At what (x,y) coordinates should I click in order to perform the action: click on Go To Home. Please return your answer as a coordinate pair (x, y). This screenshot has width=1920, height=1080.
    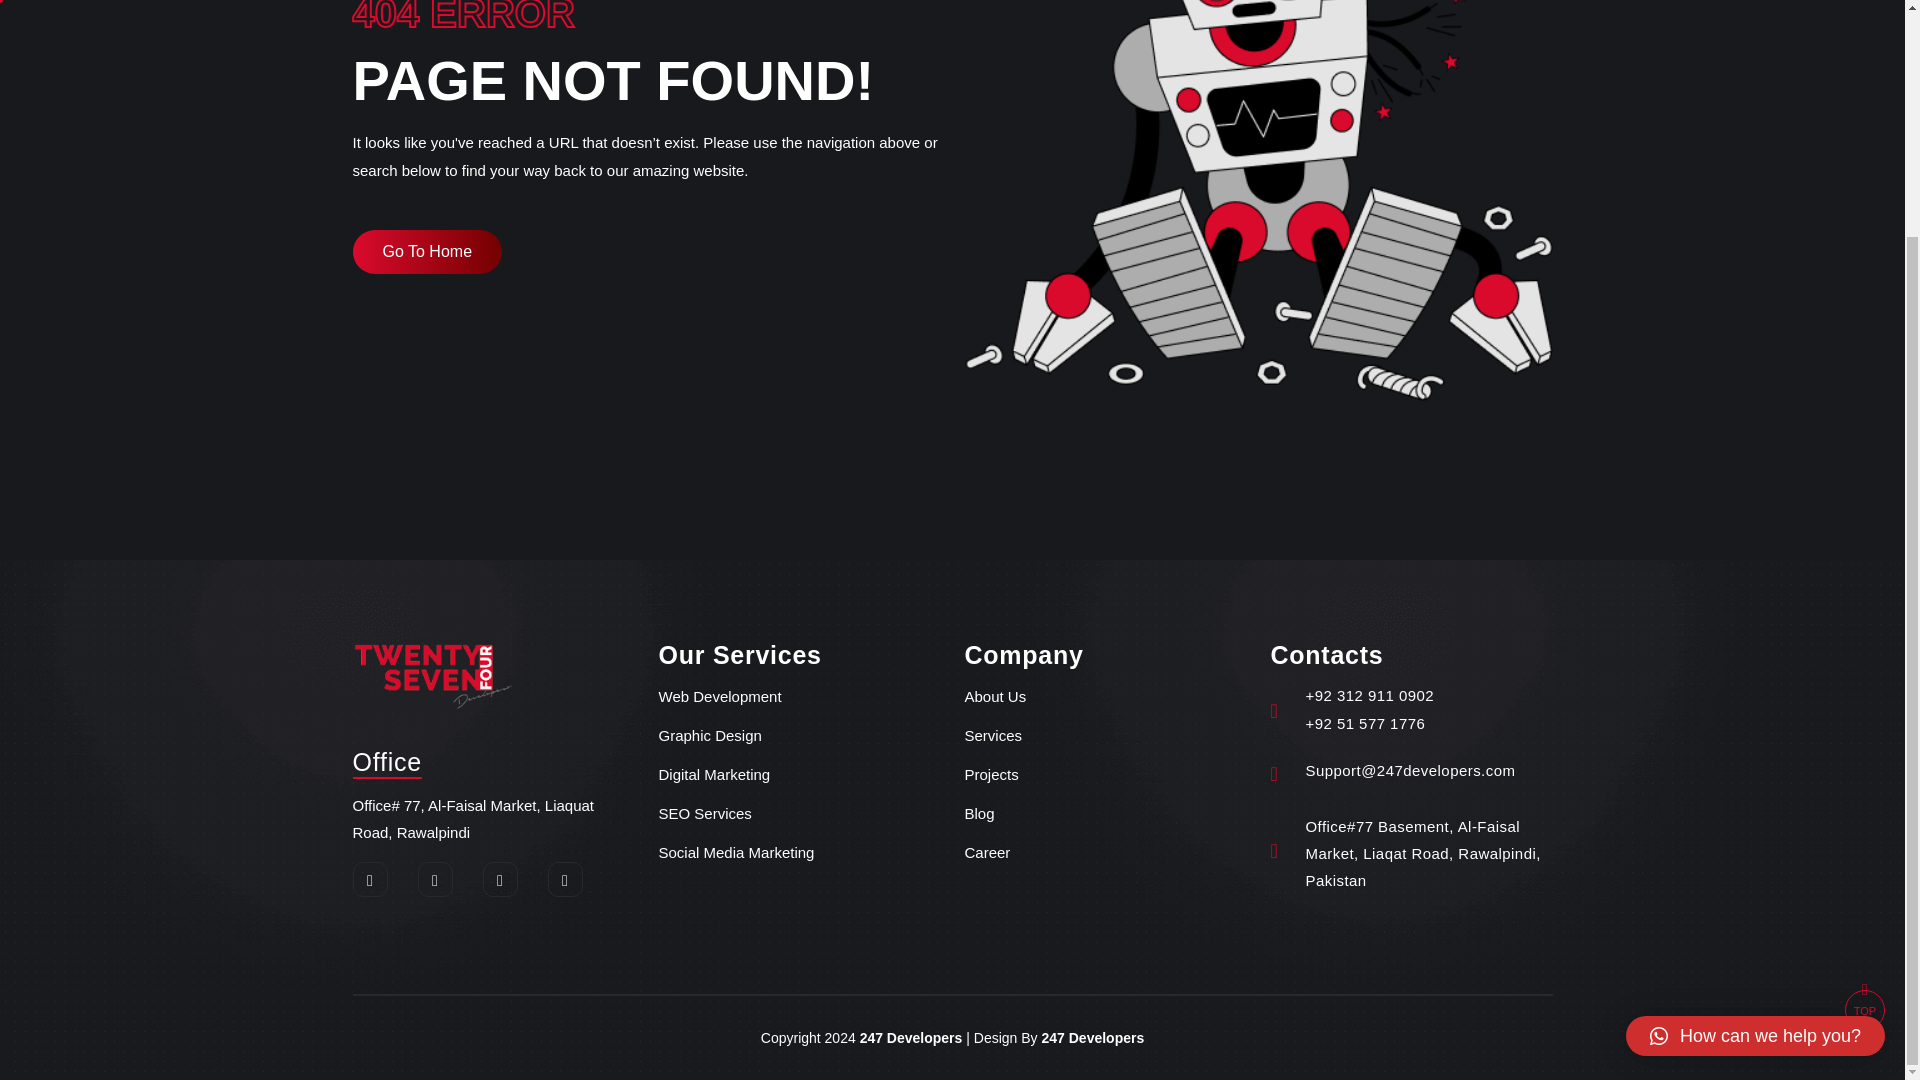
    Looking at the image, I should click on (426, 252).